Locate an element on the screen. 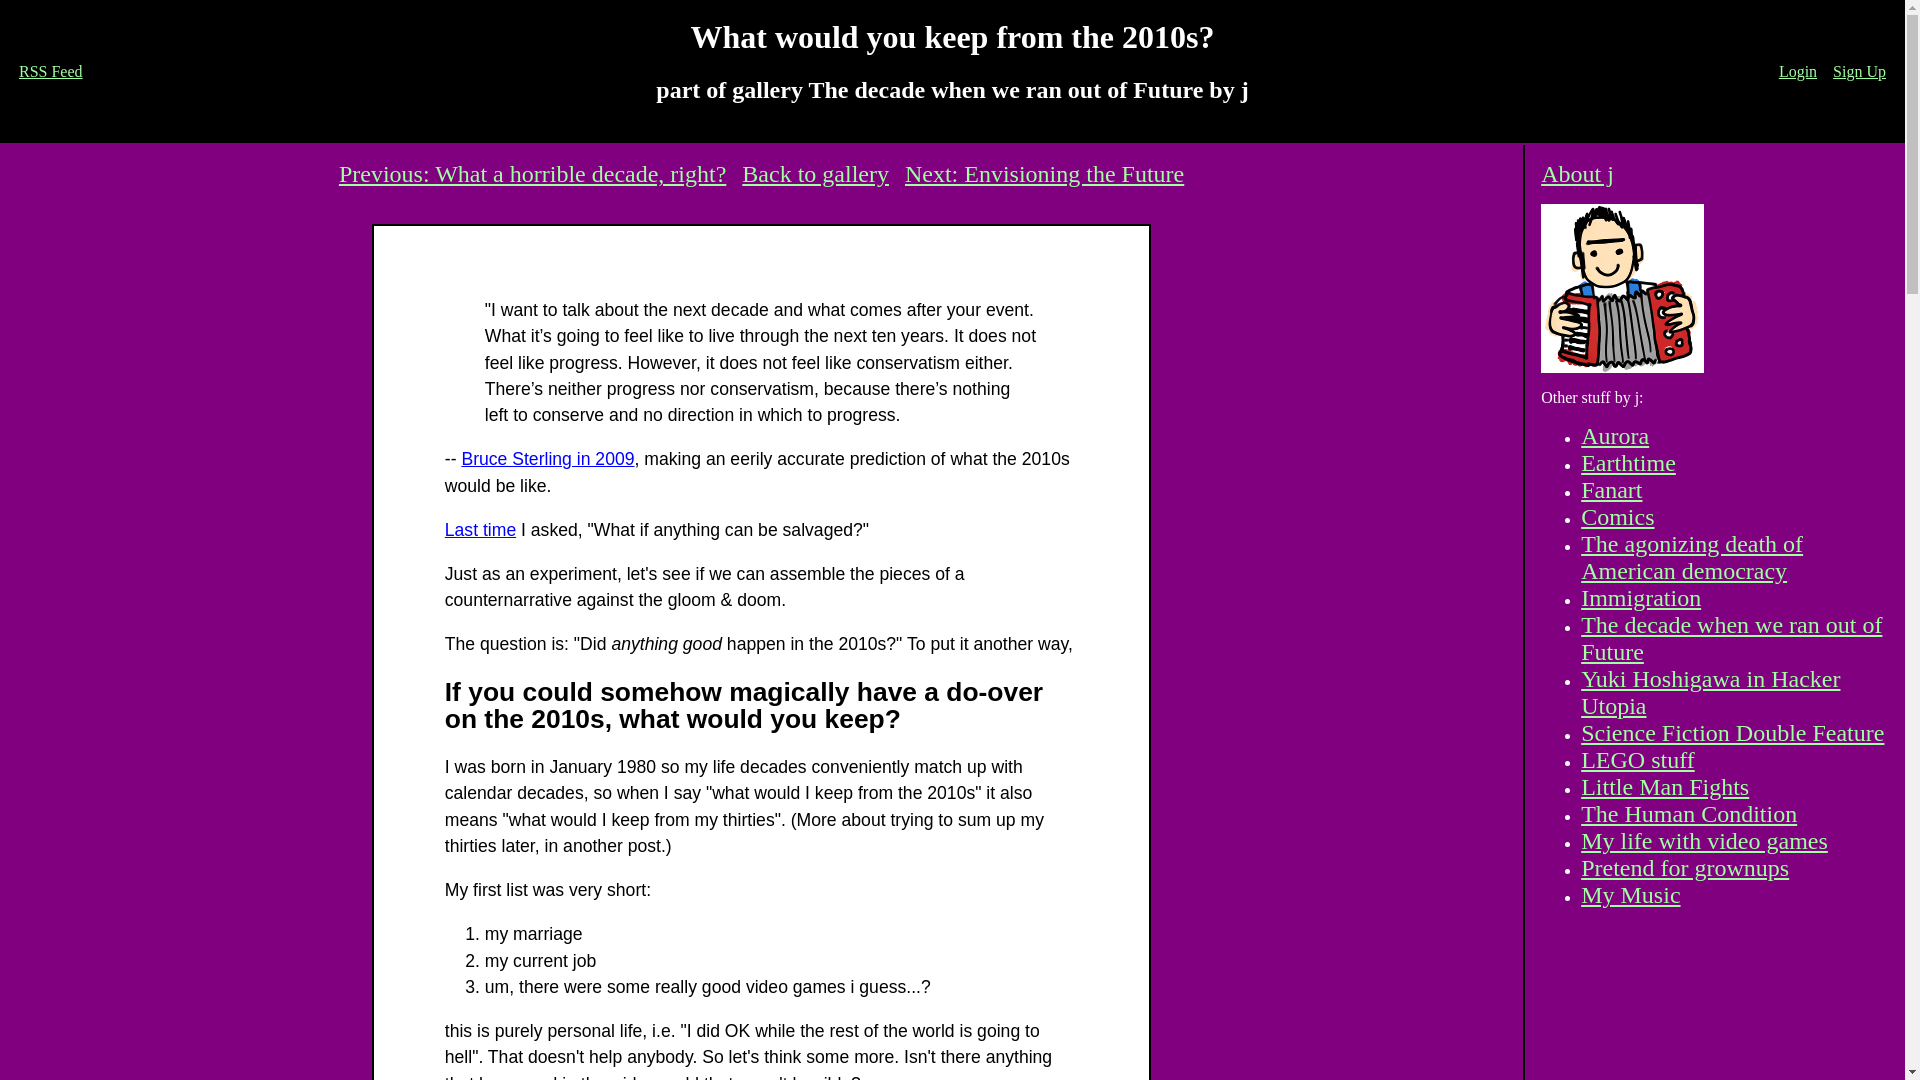 This screenshot has width=1920, height=1080. Yuki Hoshigawa in Hacker Utopia is located at coordinates (1710, 692).